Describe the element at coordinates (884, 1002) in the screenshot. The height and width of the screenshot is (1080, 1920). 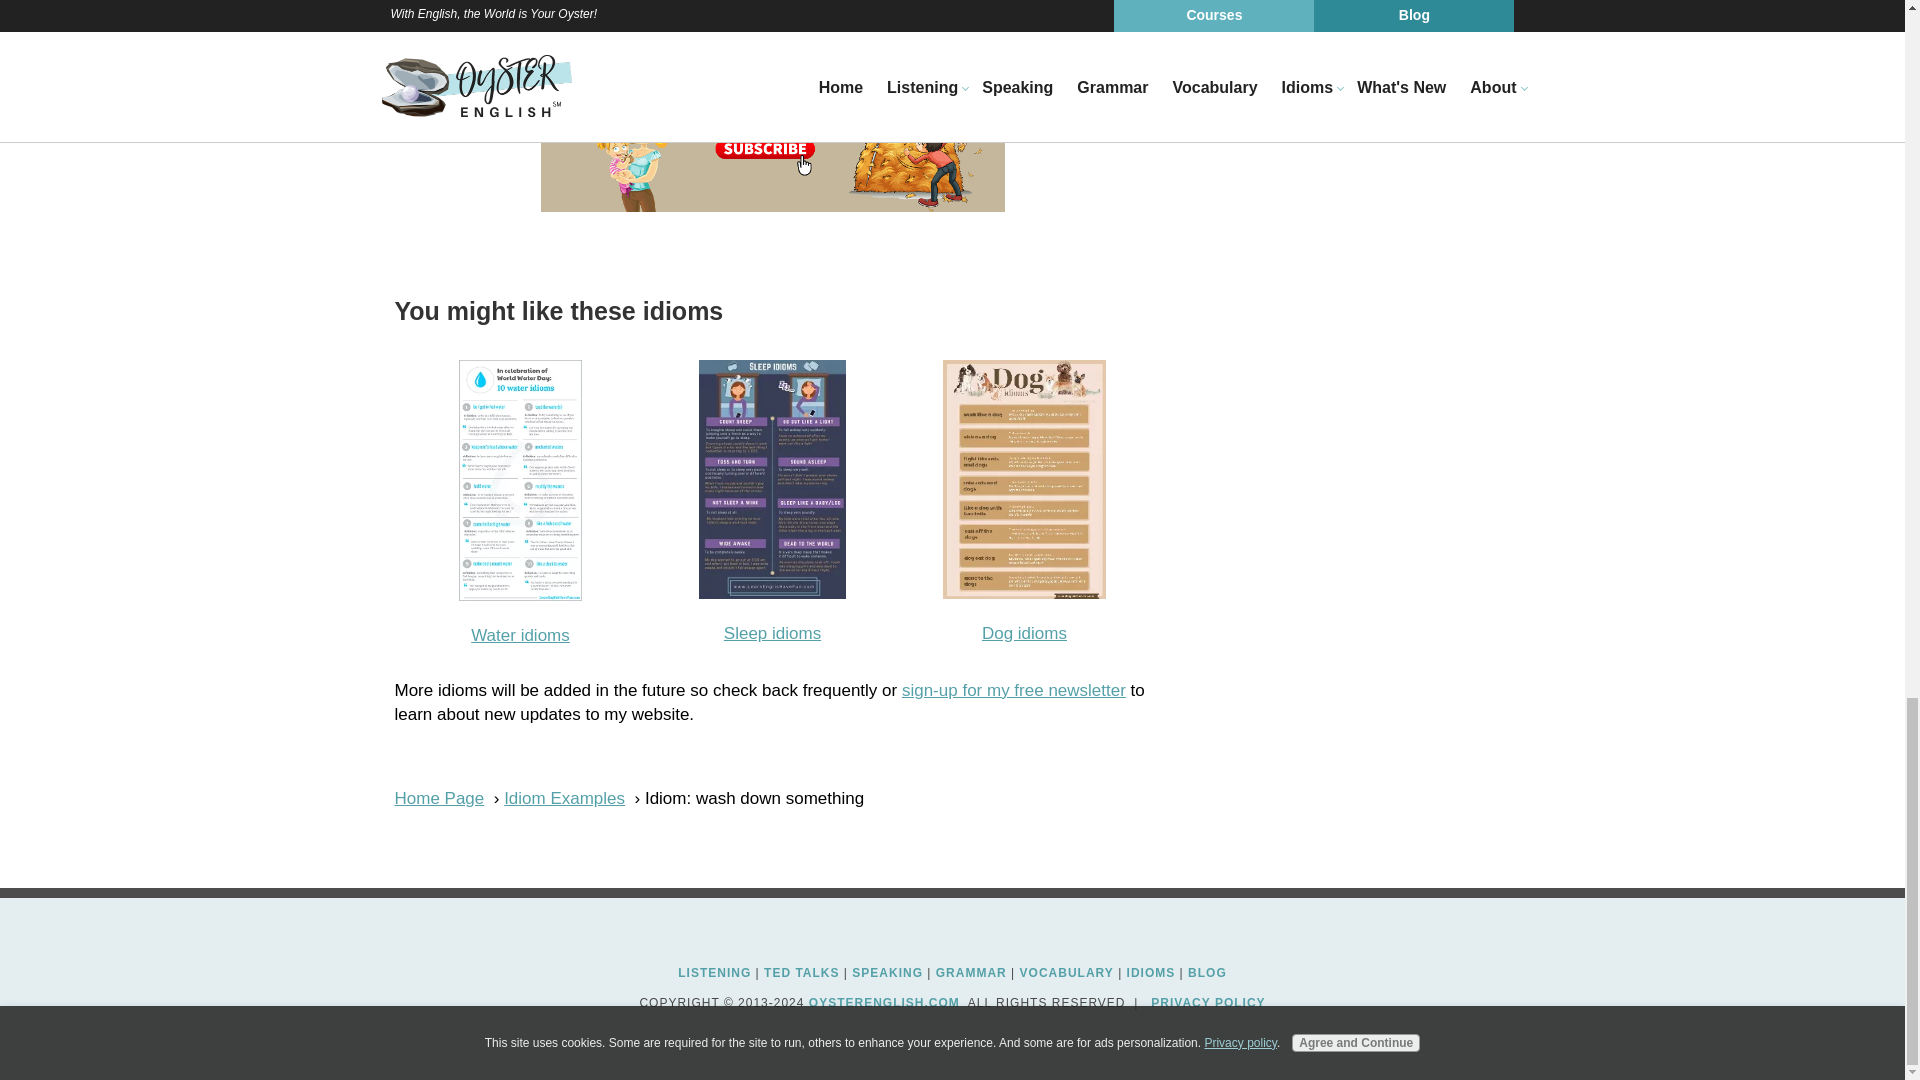
I see `OYSTERENGLISH.COM` at that location.